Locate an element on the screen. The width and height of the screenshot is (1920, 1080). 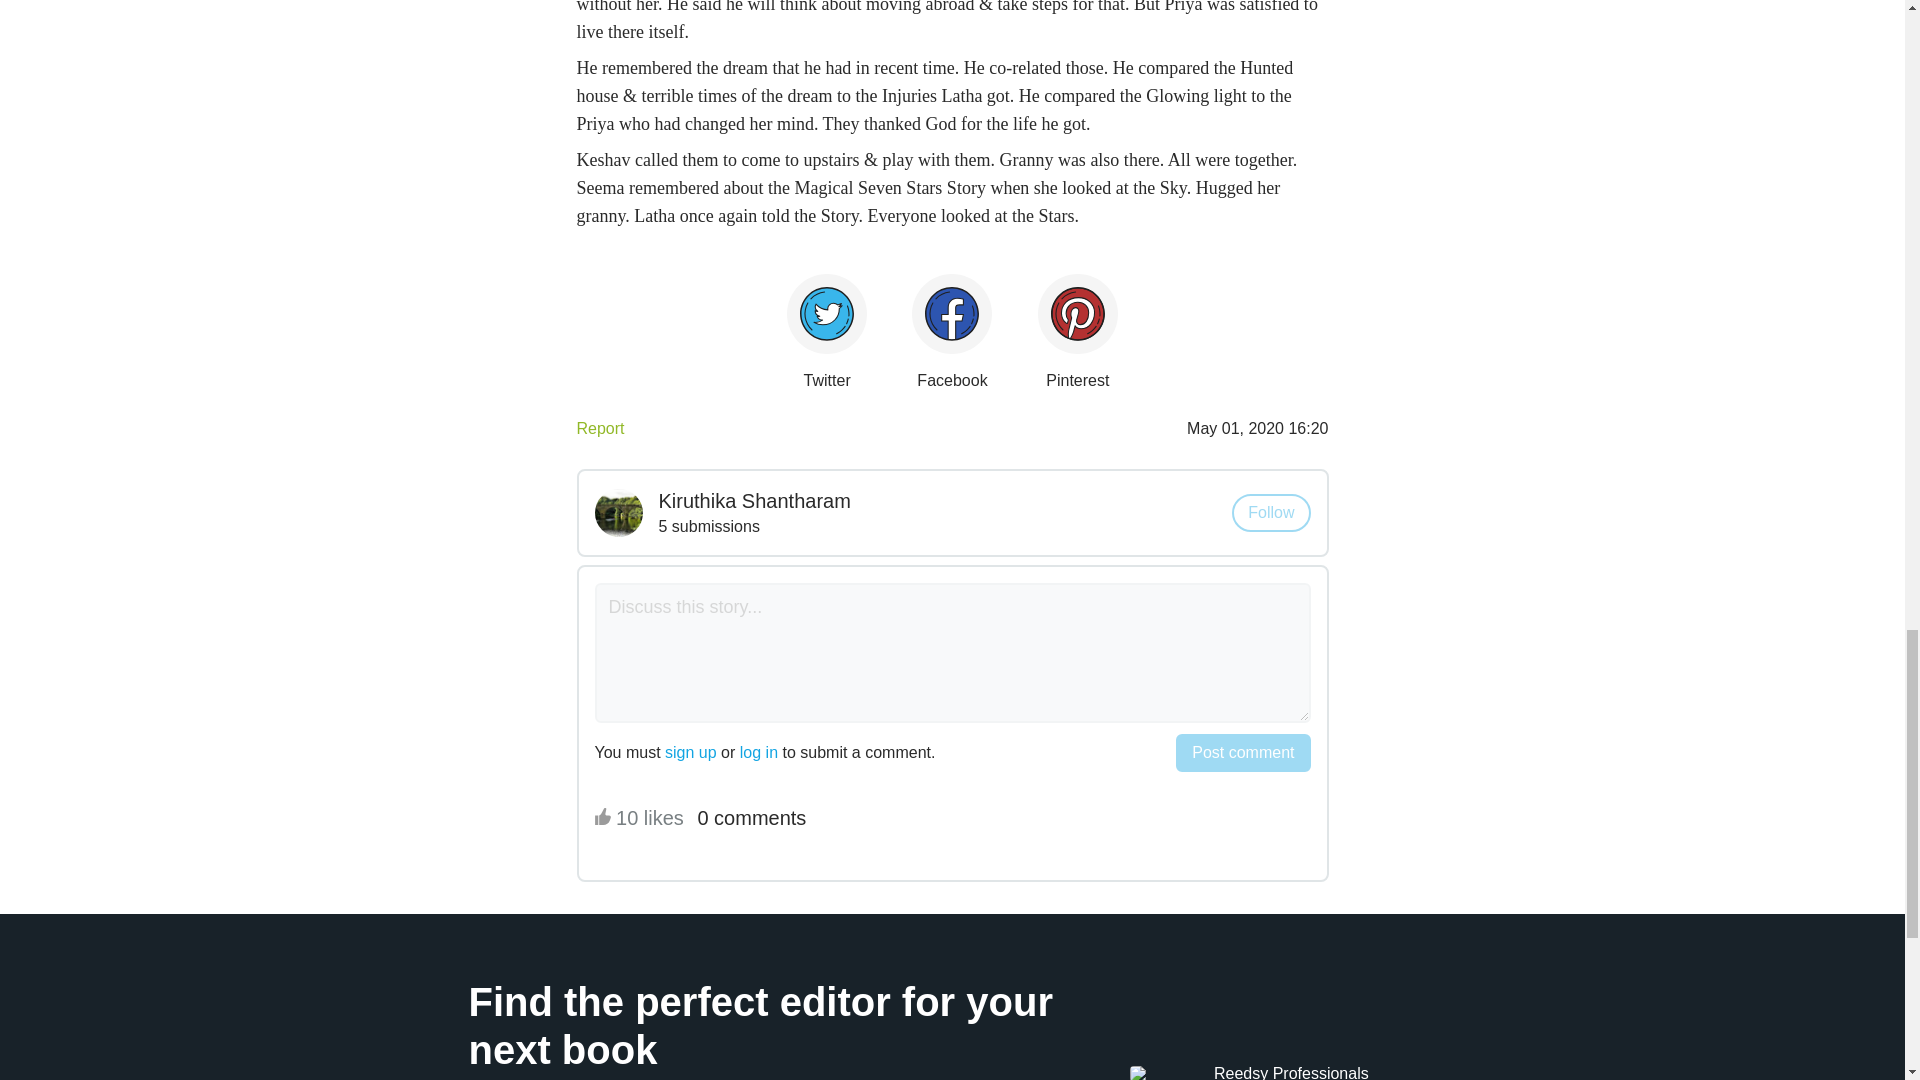
Post comment is located at coordinates (1242, 753).